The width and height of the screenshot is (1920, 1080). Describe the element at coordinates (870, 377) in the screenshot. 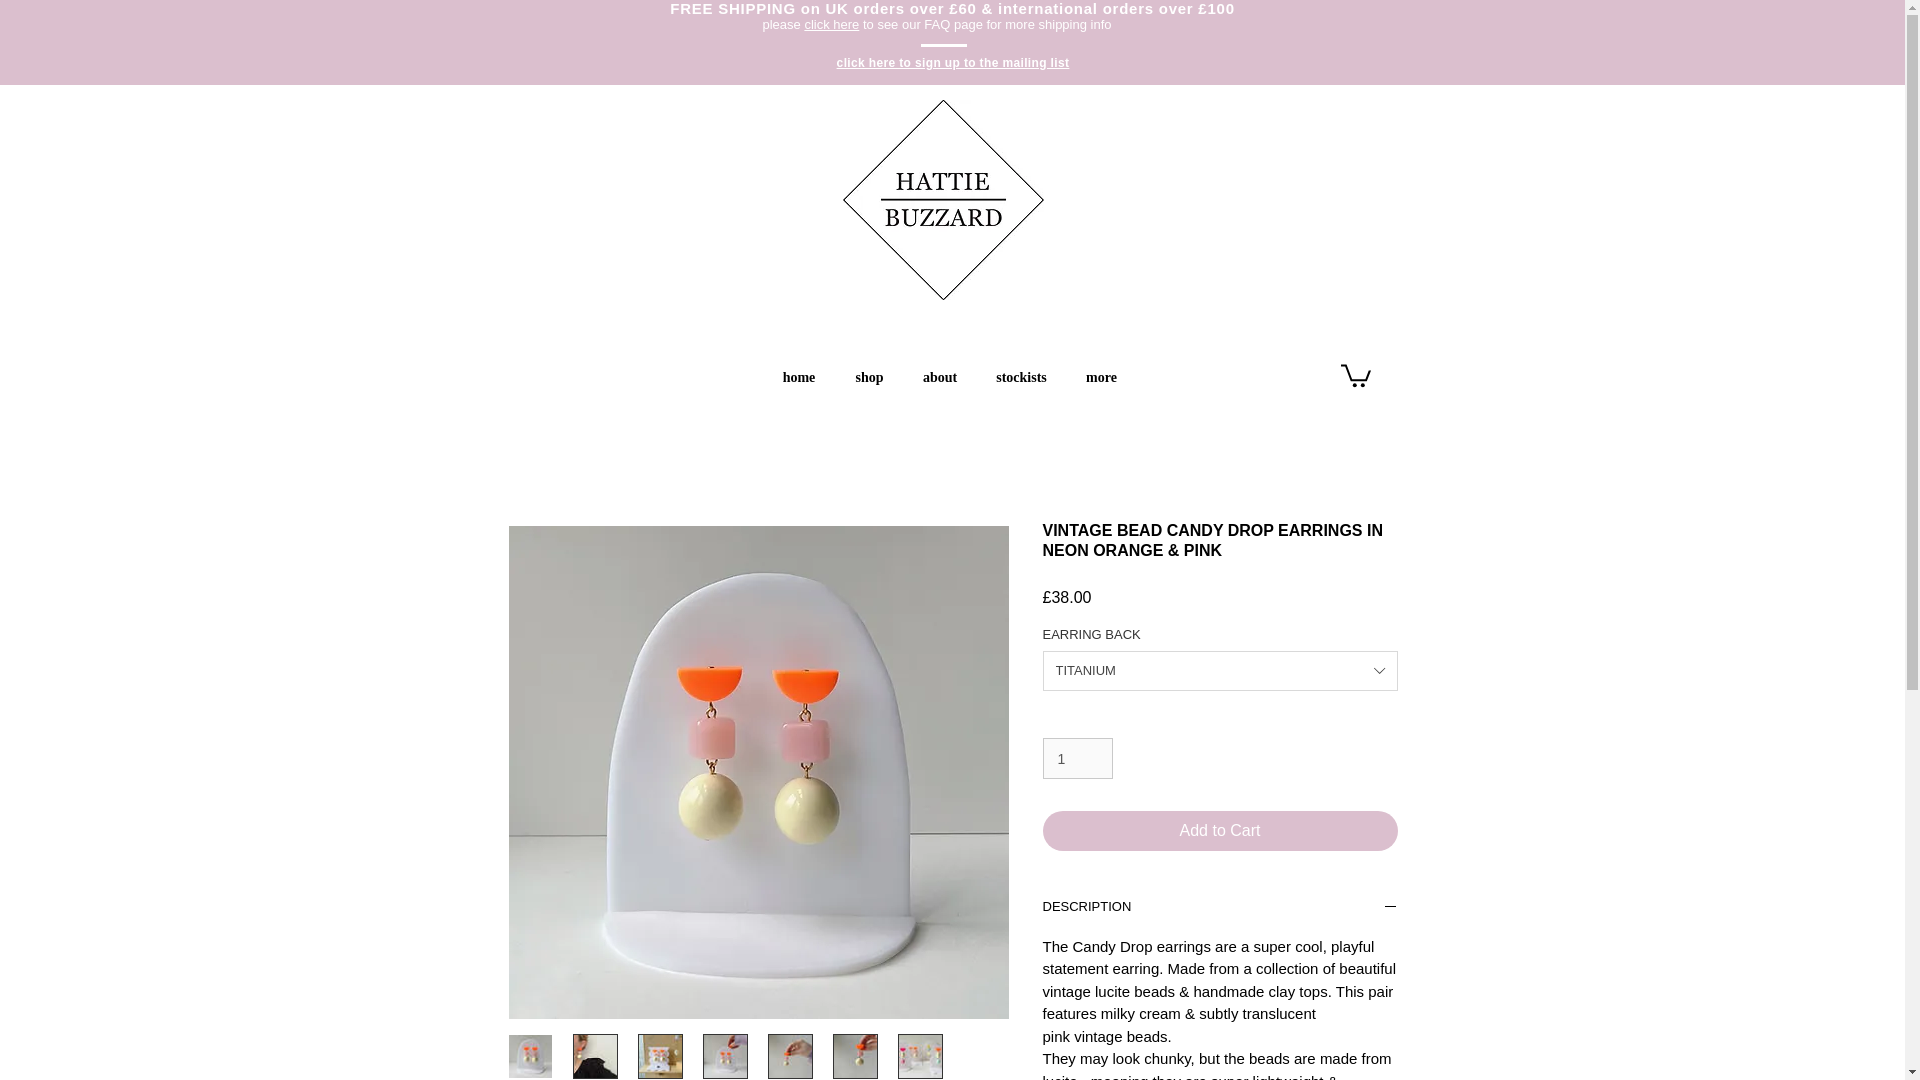

I see `shop` at that location.